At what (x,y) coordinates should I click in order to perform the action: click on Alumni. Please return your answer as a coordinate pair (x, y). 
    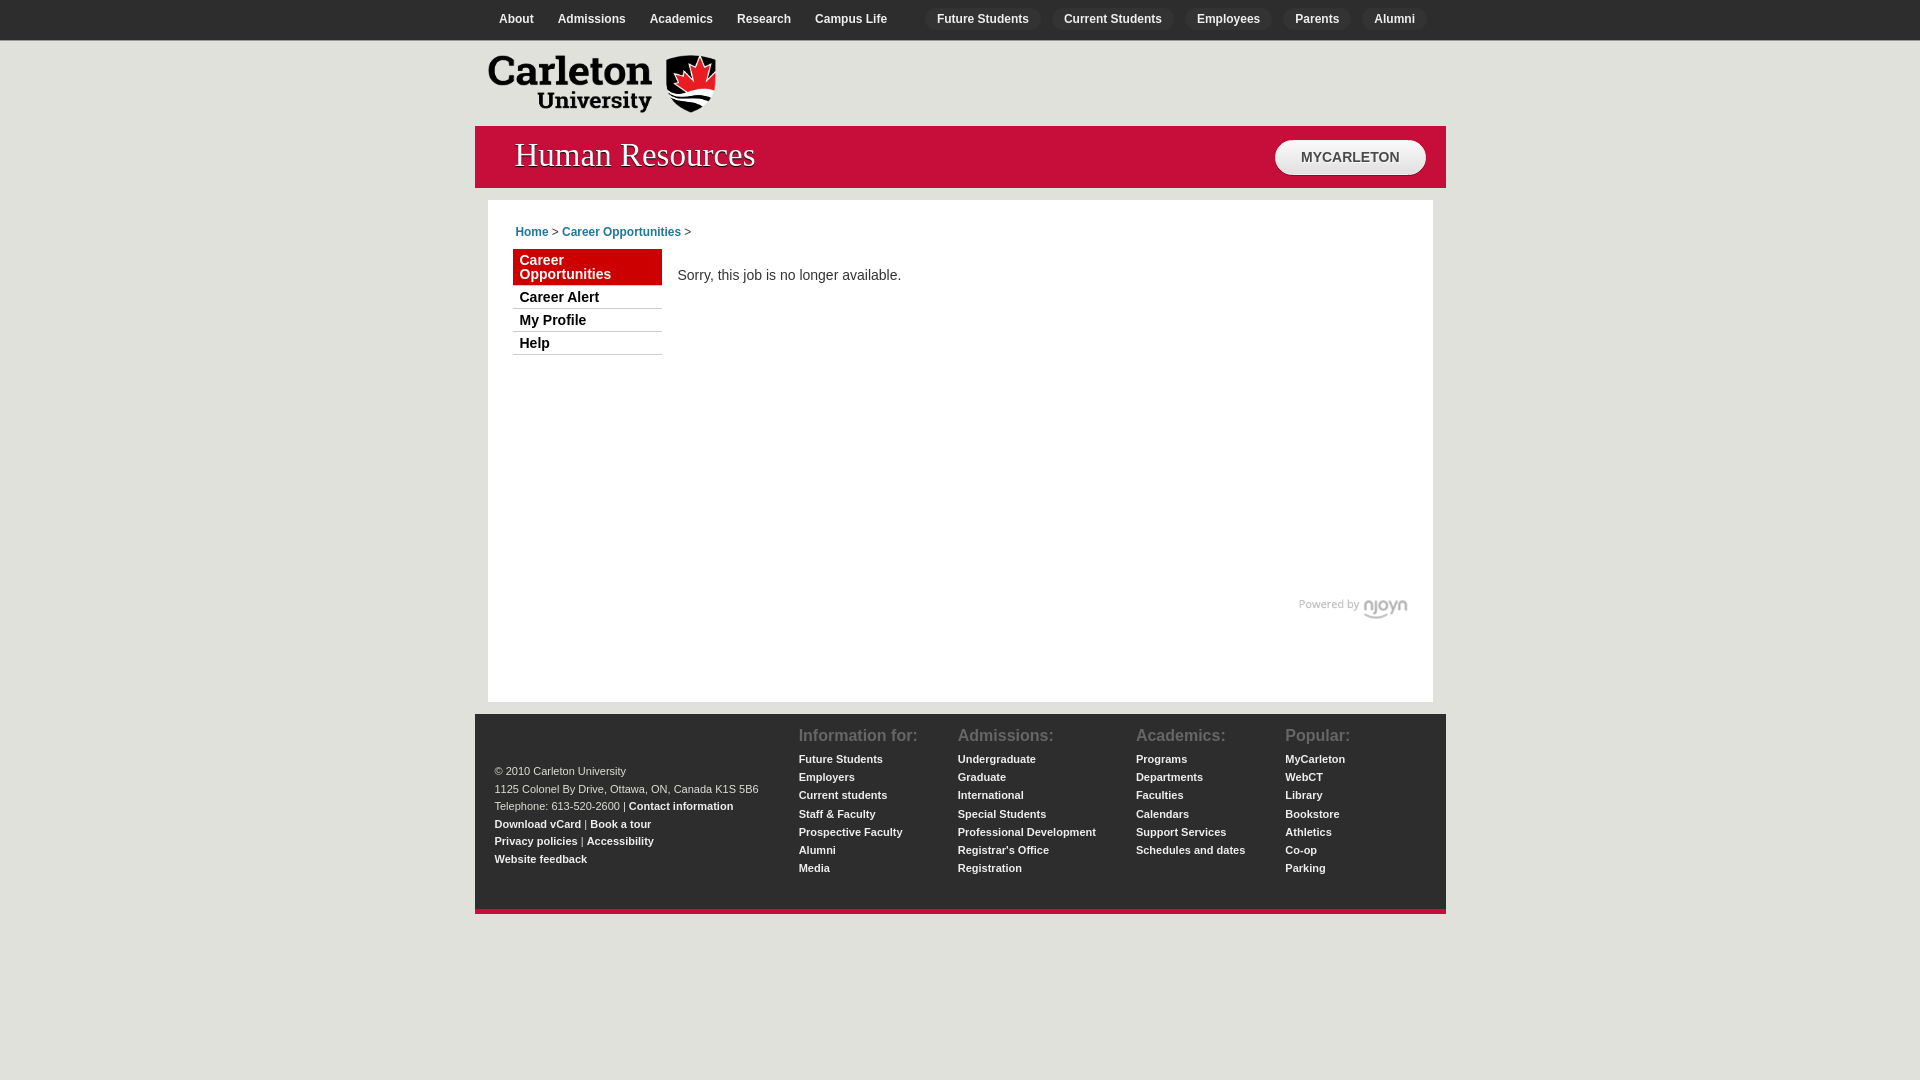
    Looking at the image, I should click on (1394, 18).